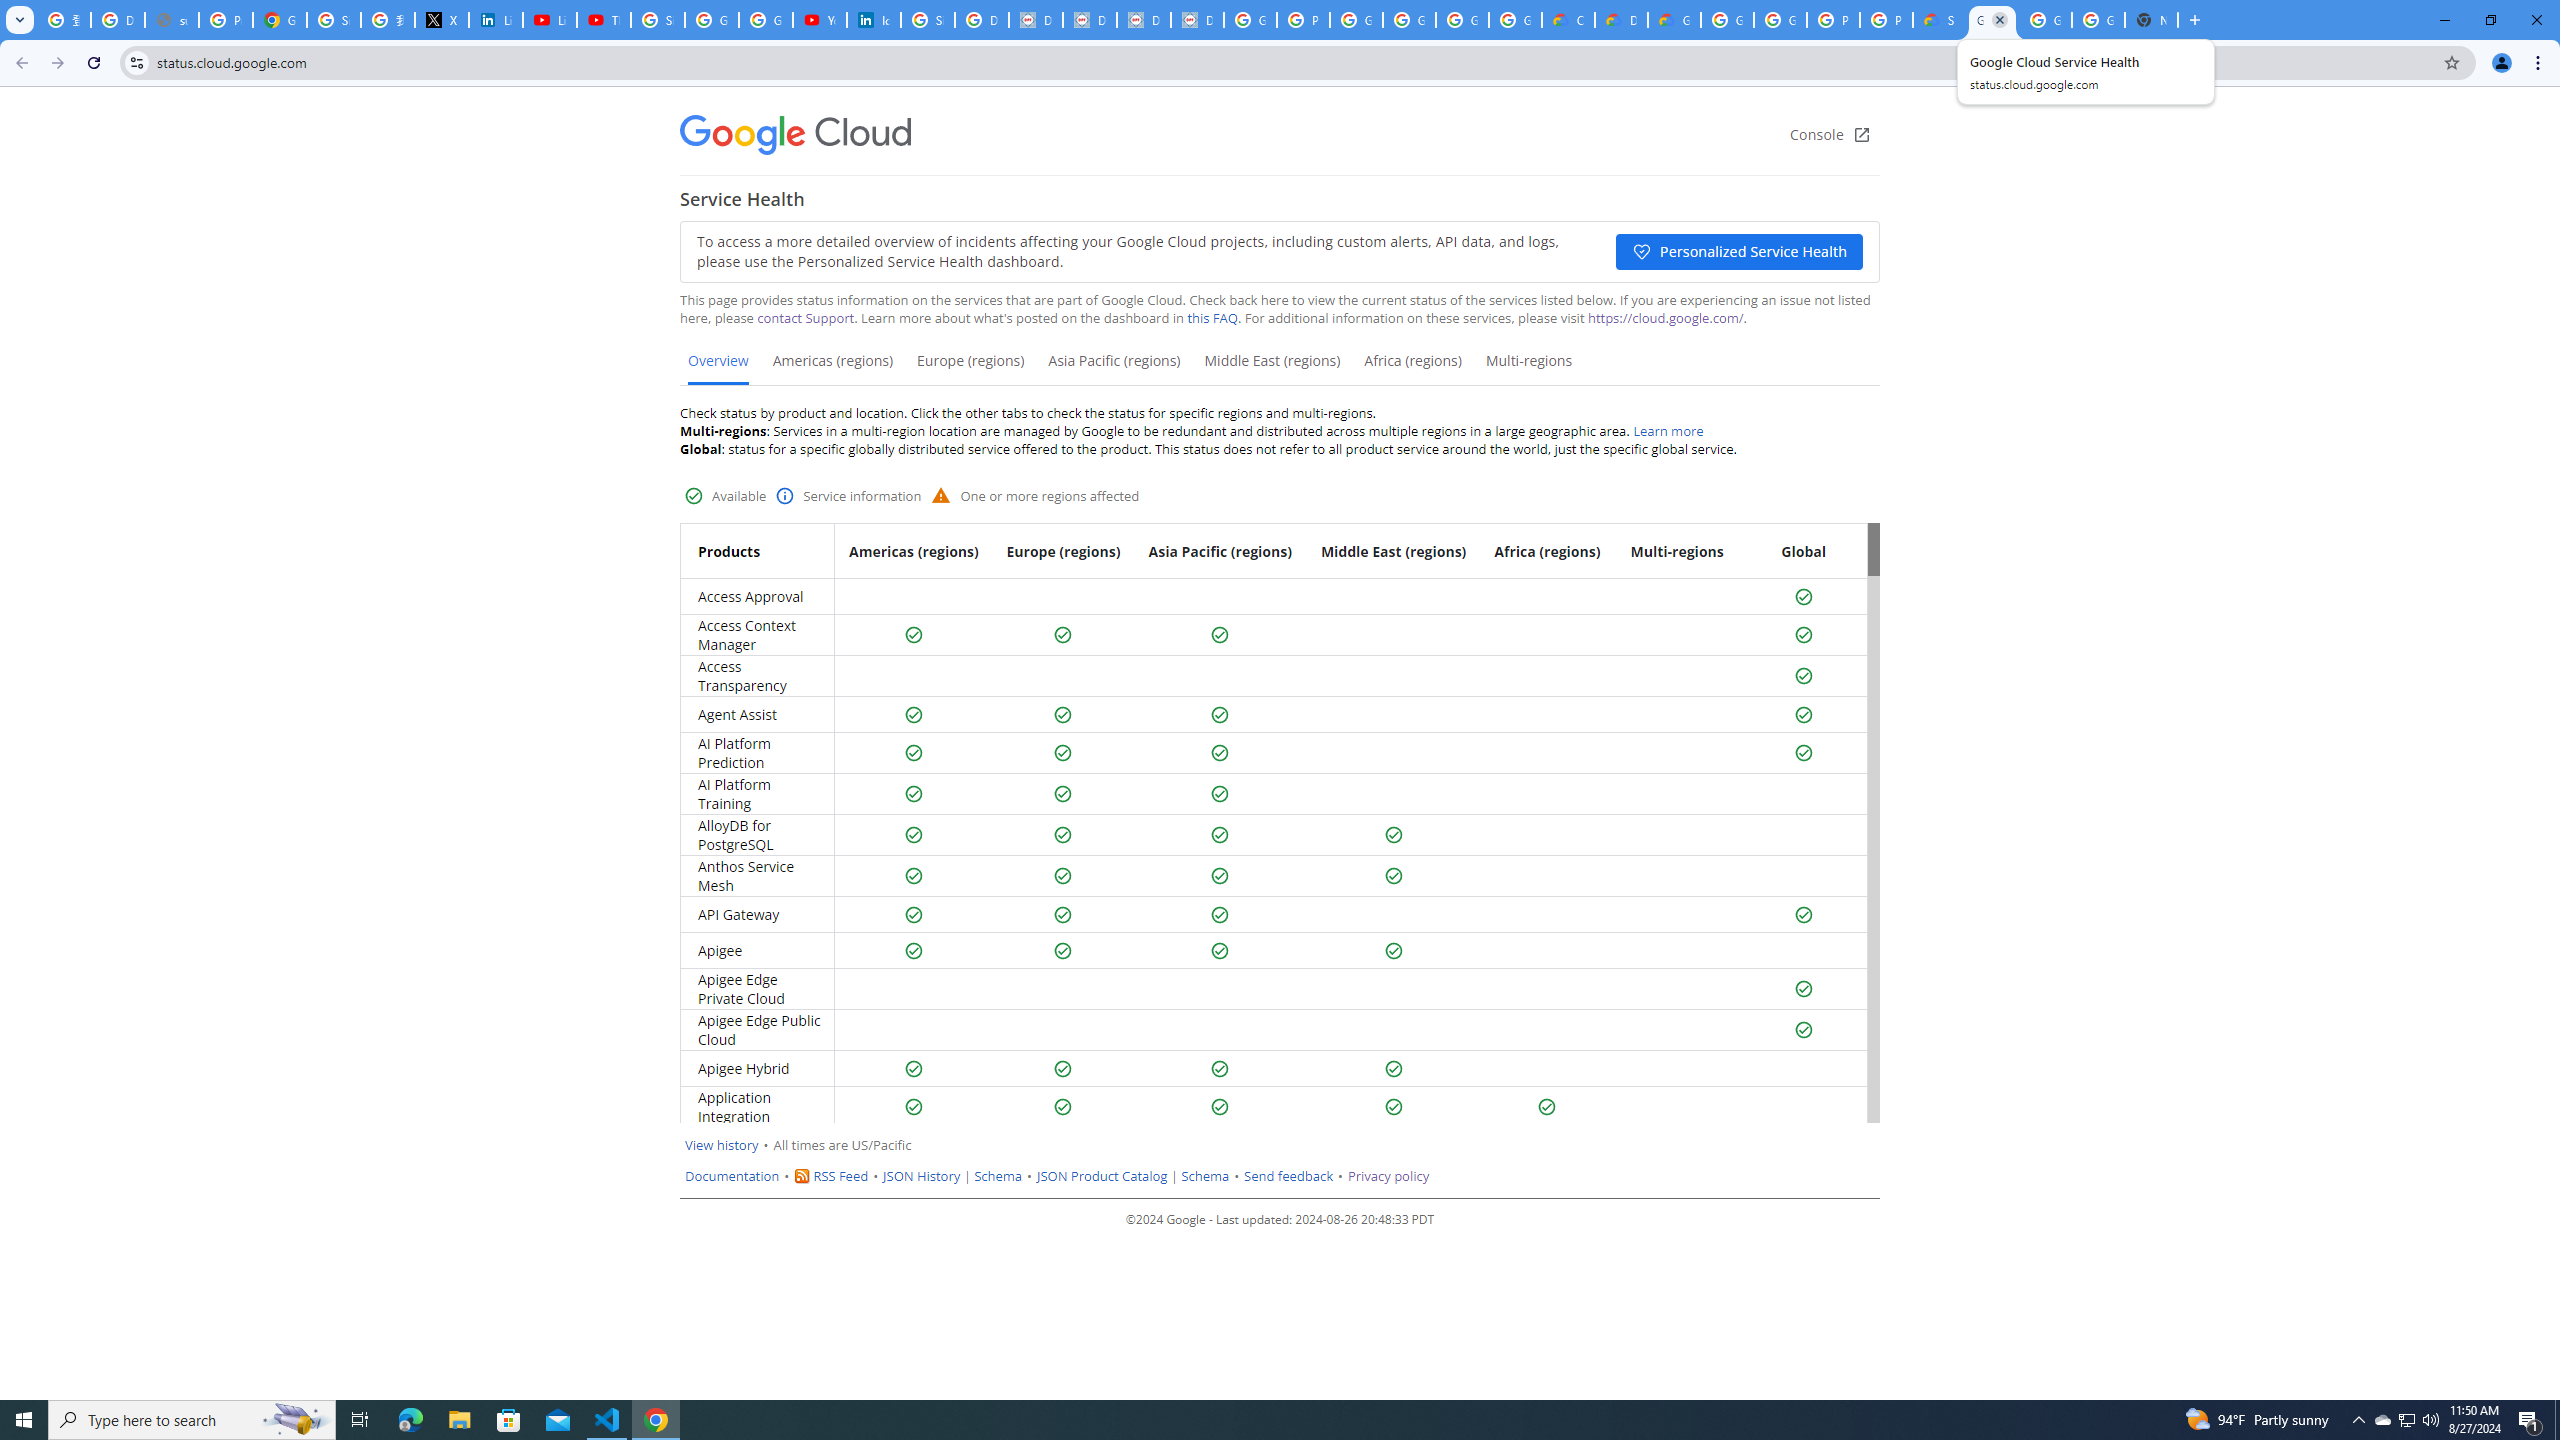 The height and width of the screenshot is (1440, 2560). What do you see at coordinates (733, 1176) in the screenshot?
I see `Documentation` at bounding box center [733, 1176].